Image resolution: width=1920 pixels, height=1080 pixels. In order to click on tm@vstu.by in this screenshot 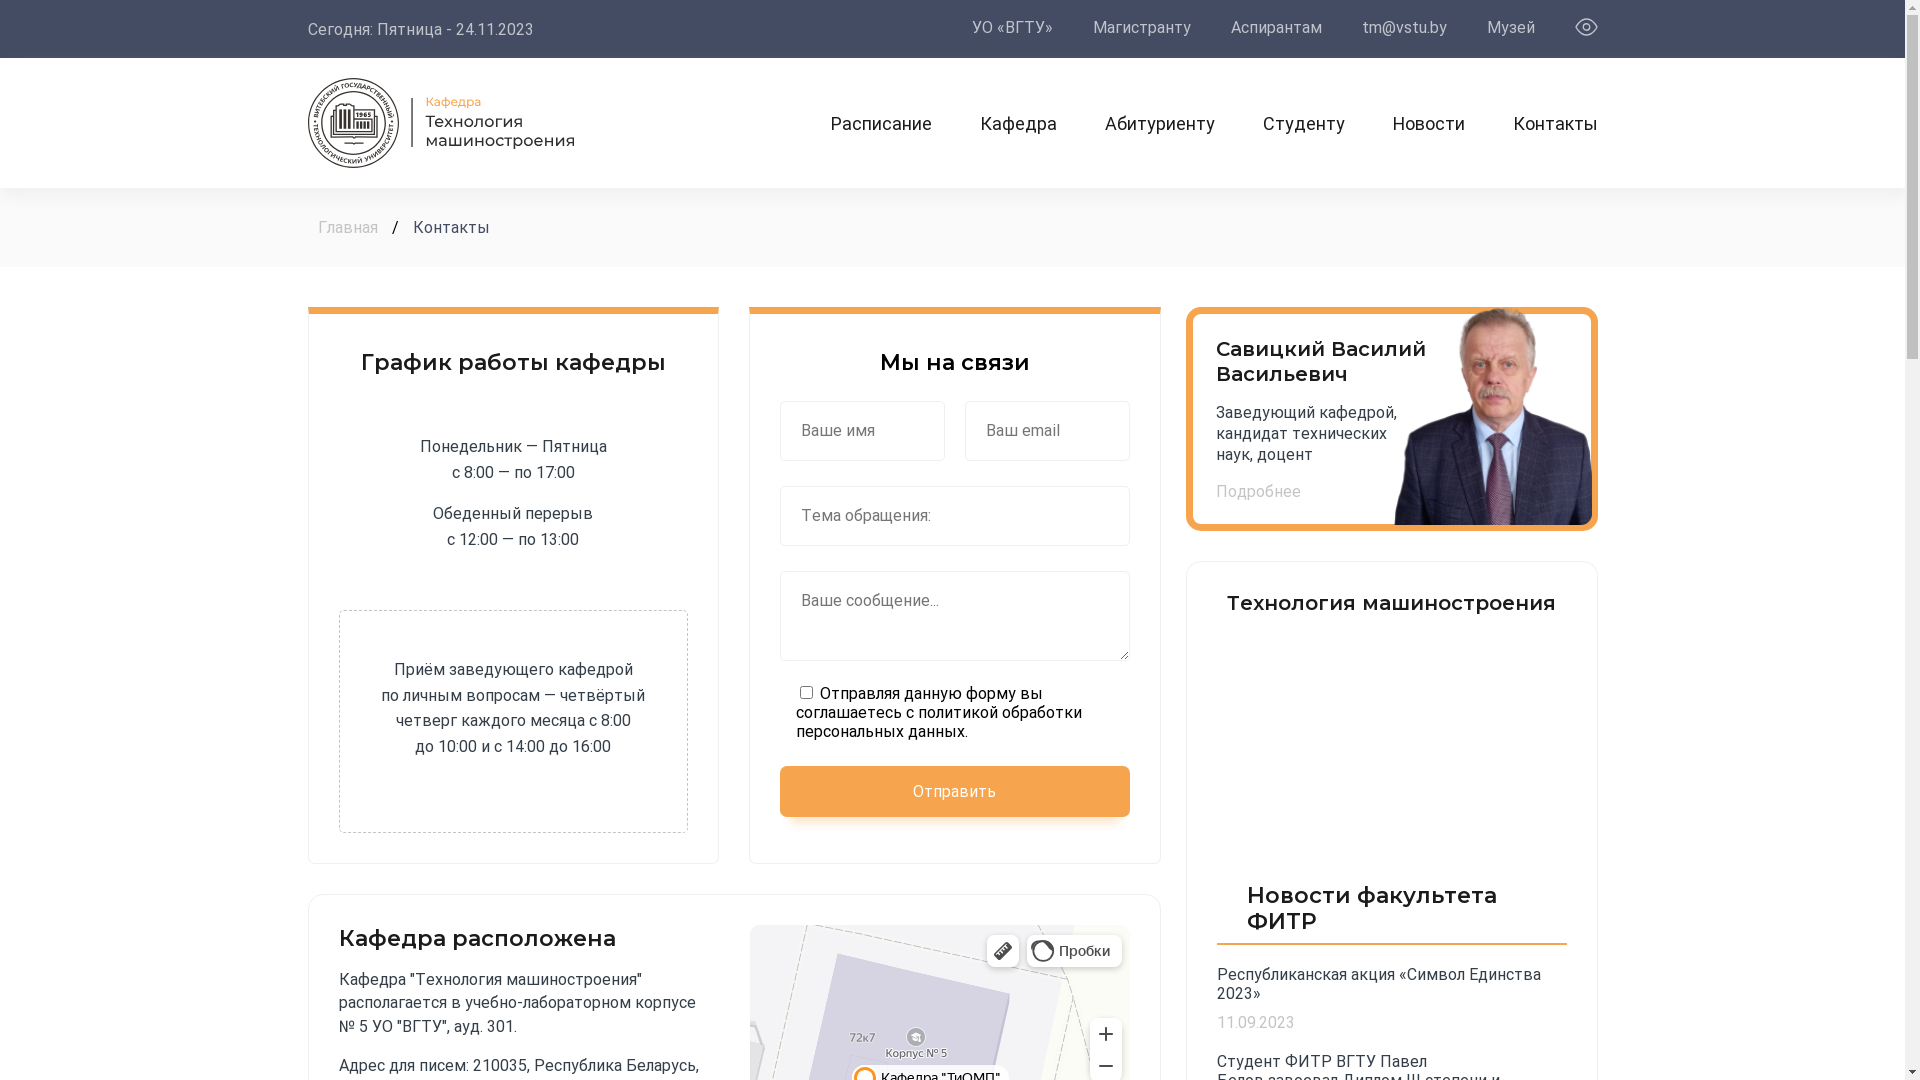, I will do `click(1404, 28)`.